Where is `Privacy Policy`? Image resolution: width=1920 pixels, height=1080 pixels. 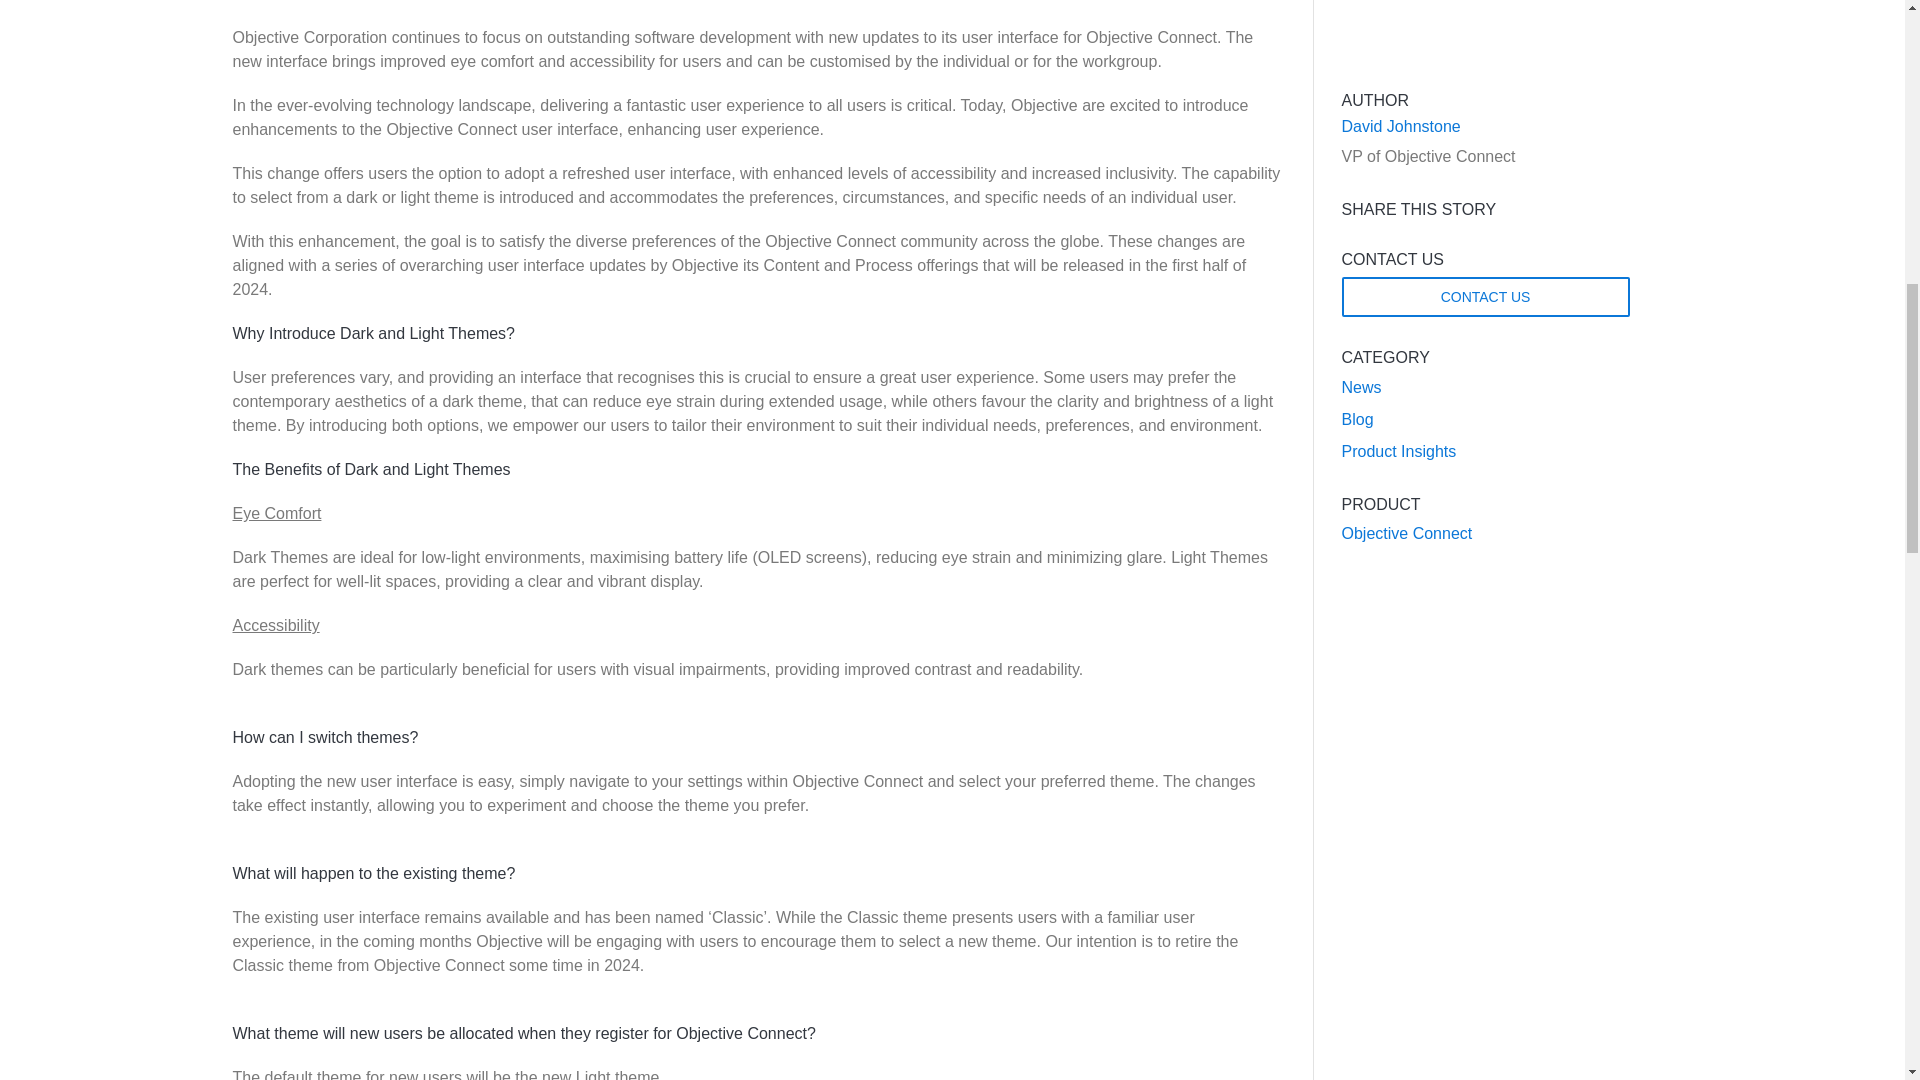
Privacy Policy is located at coordinates (1174, 69).